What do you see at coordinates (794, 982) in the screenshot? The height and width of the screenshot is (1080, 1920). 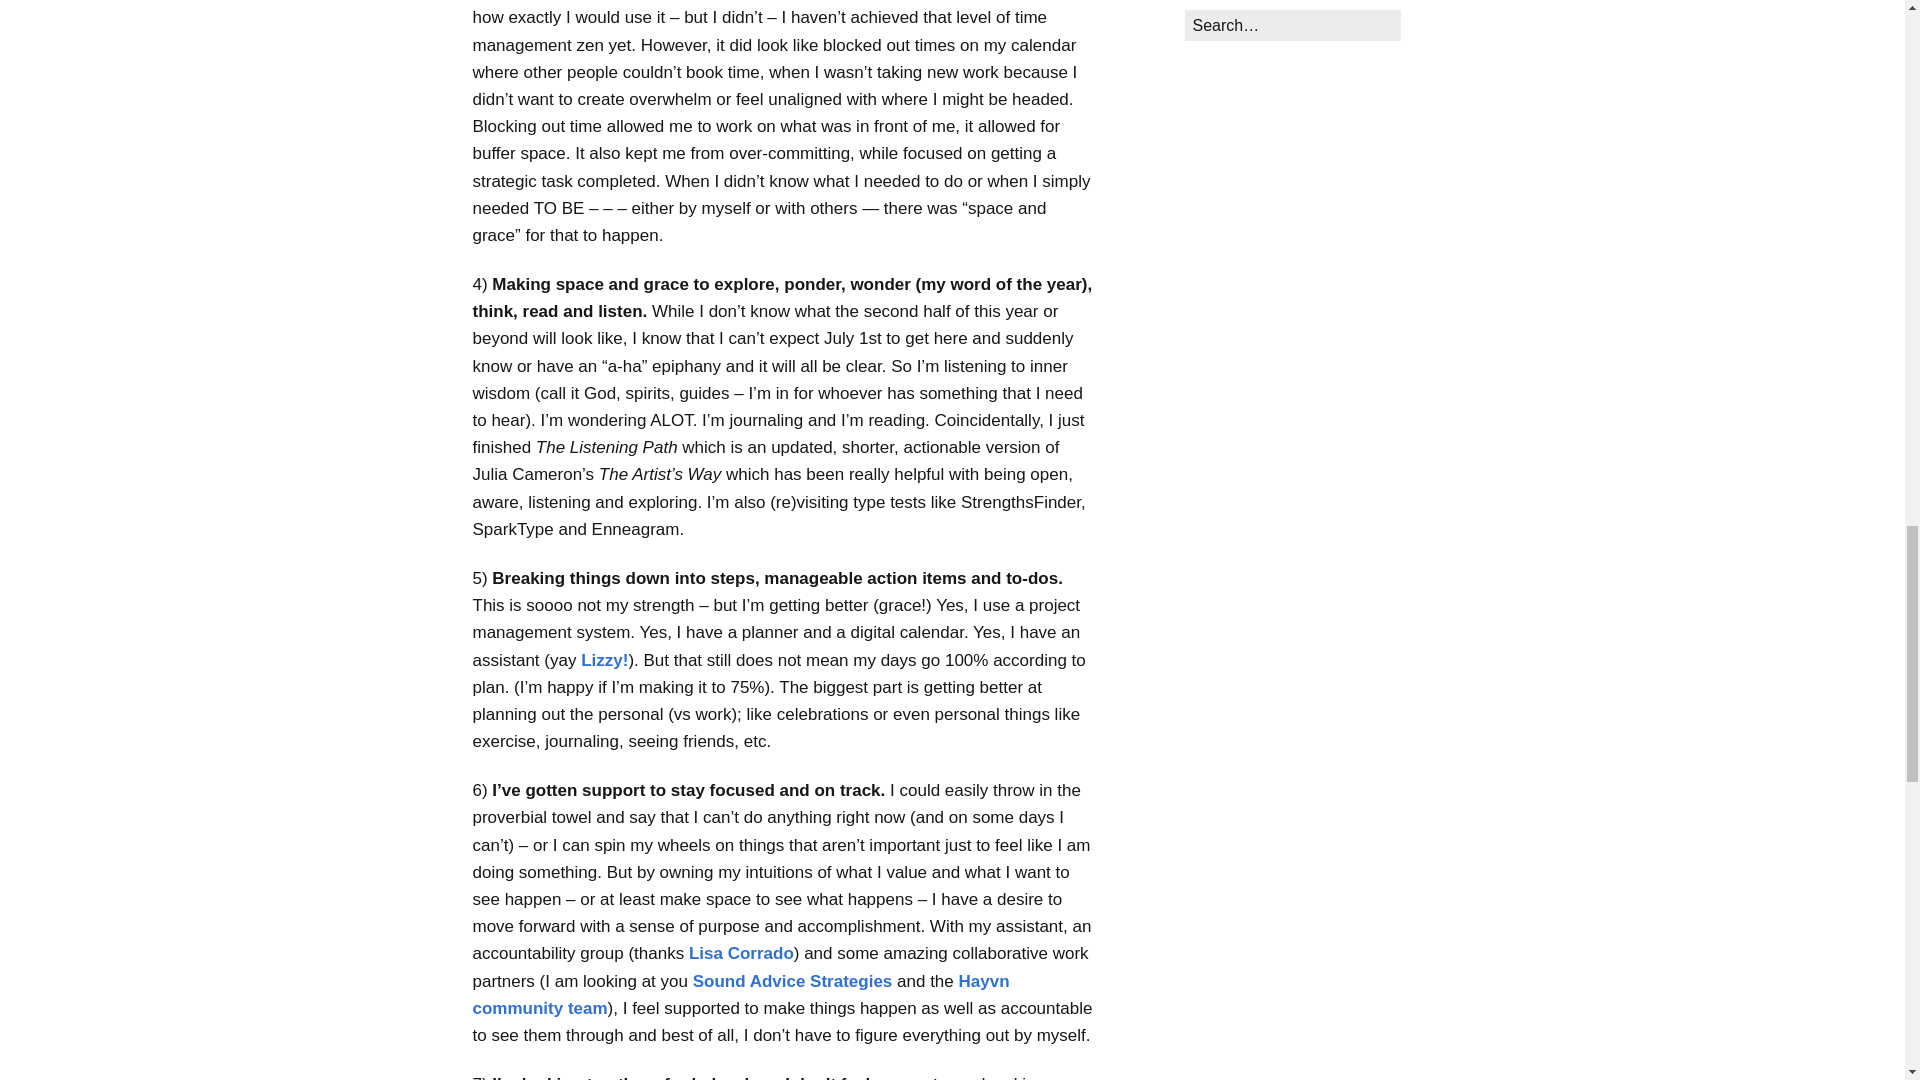 I see `Sound Advice Strategies` at bounding box center [794, 982].